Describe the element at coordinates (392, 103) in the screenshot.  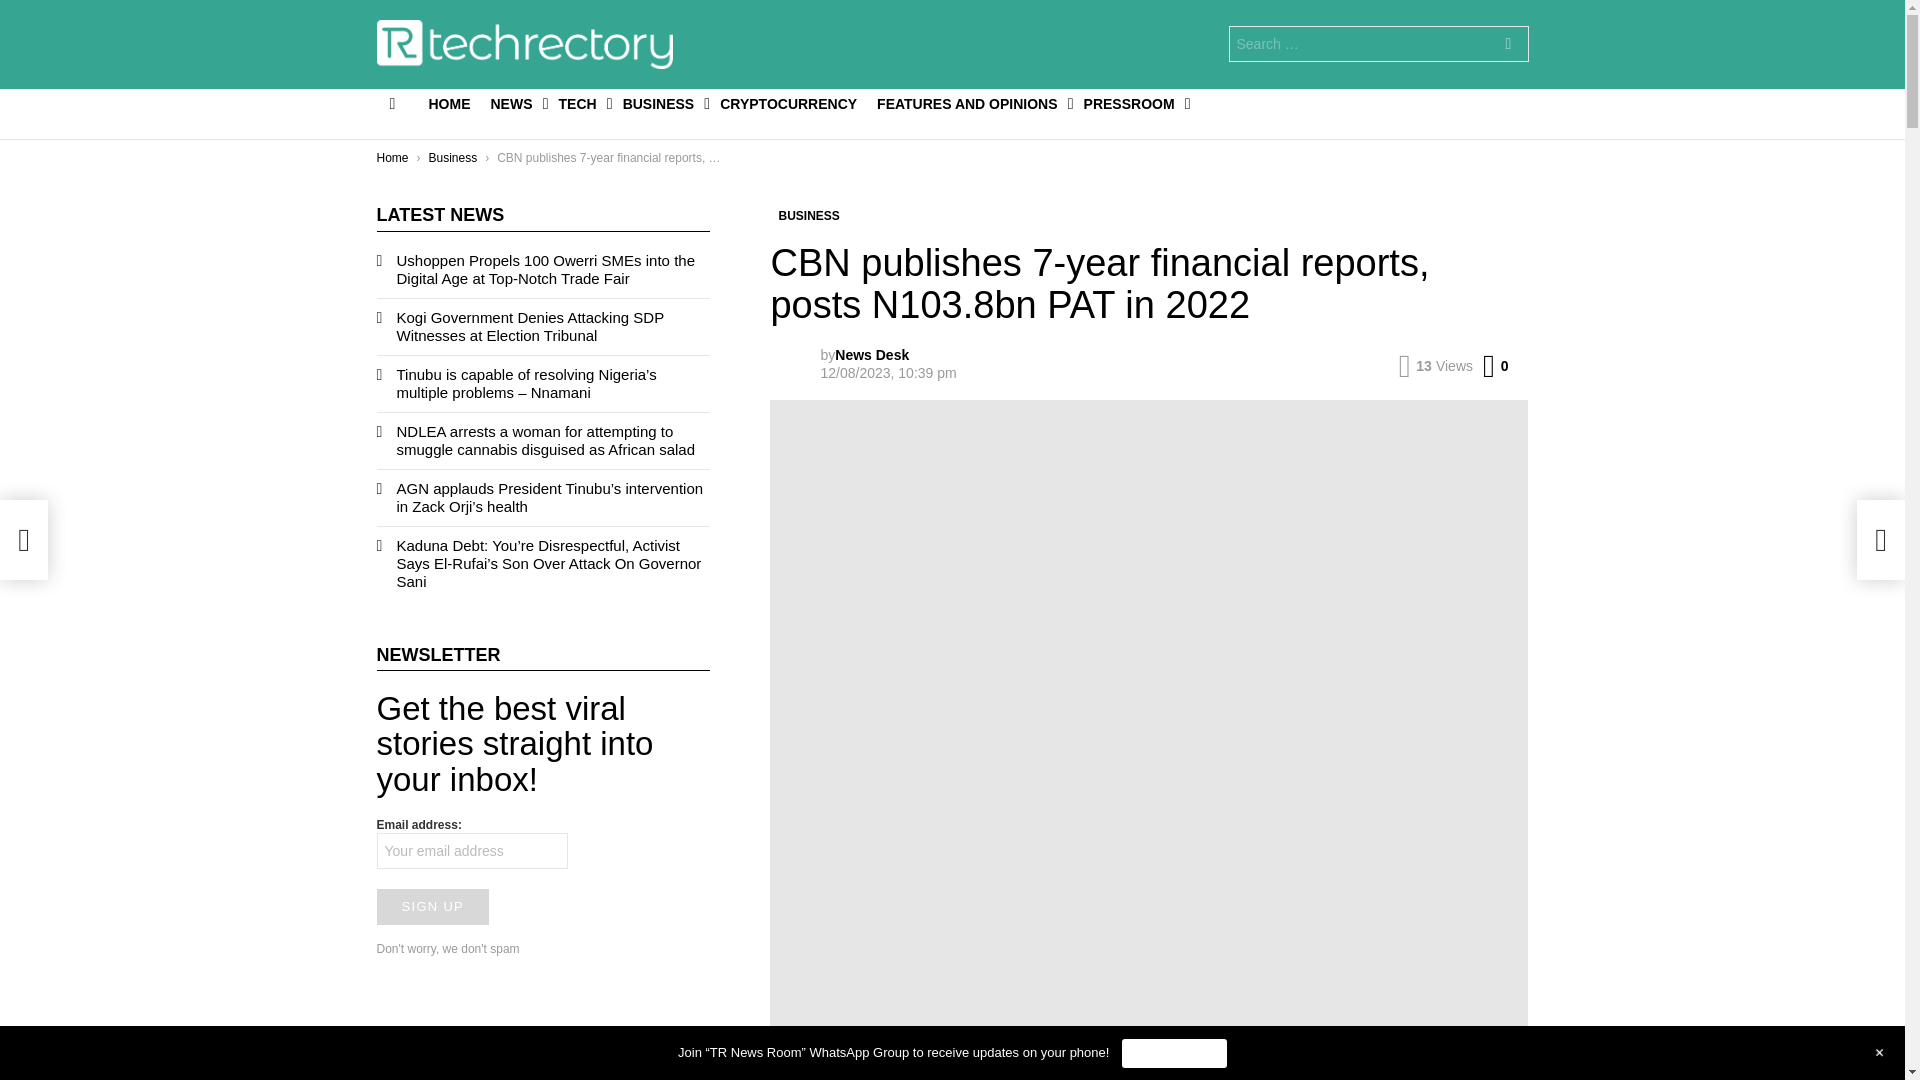
I see `Menu` at that location.